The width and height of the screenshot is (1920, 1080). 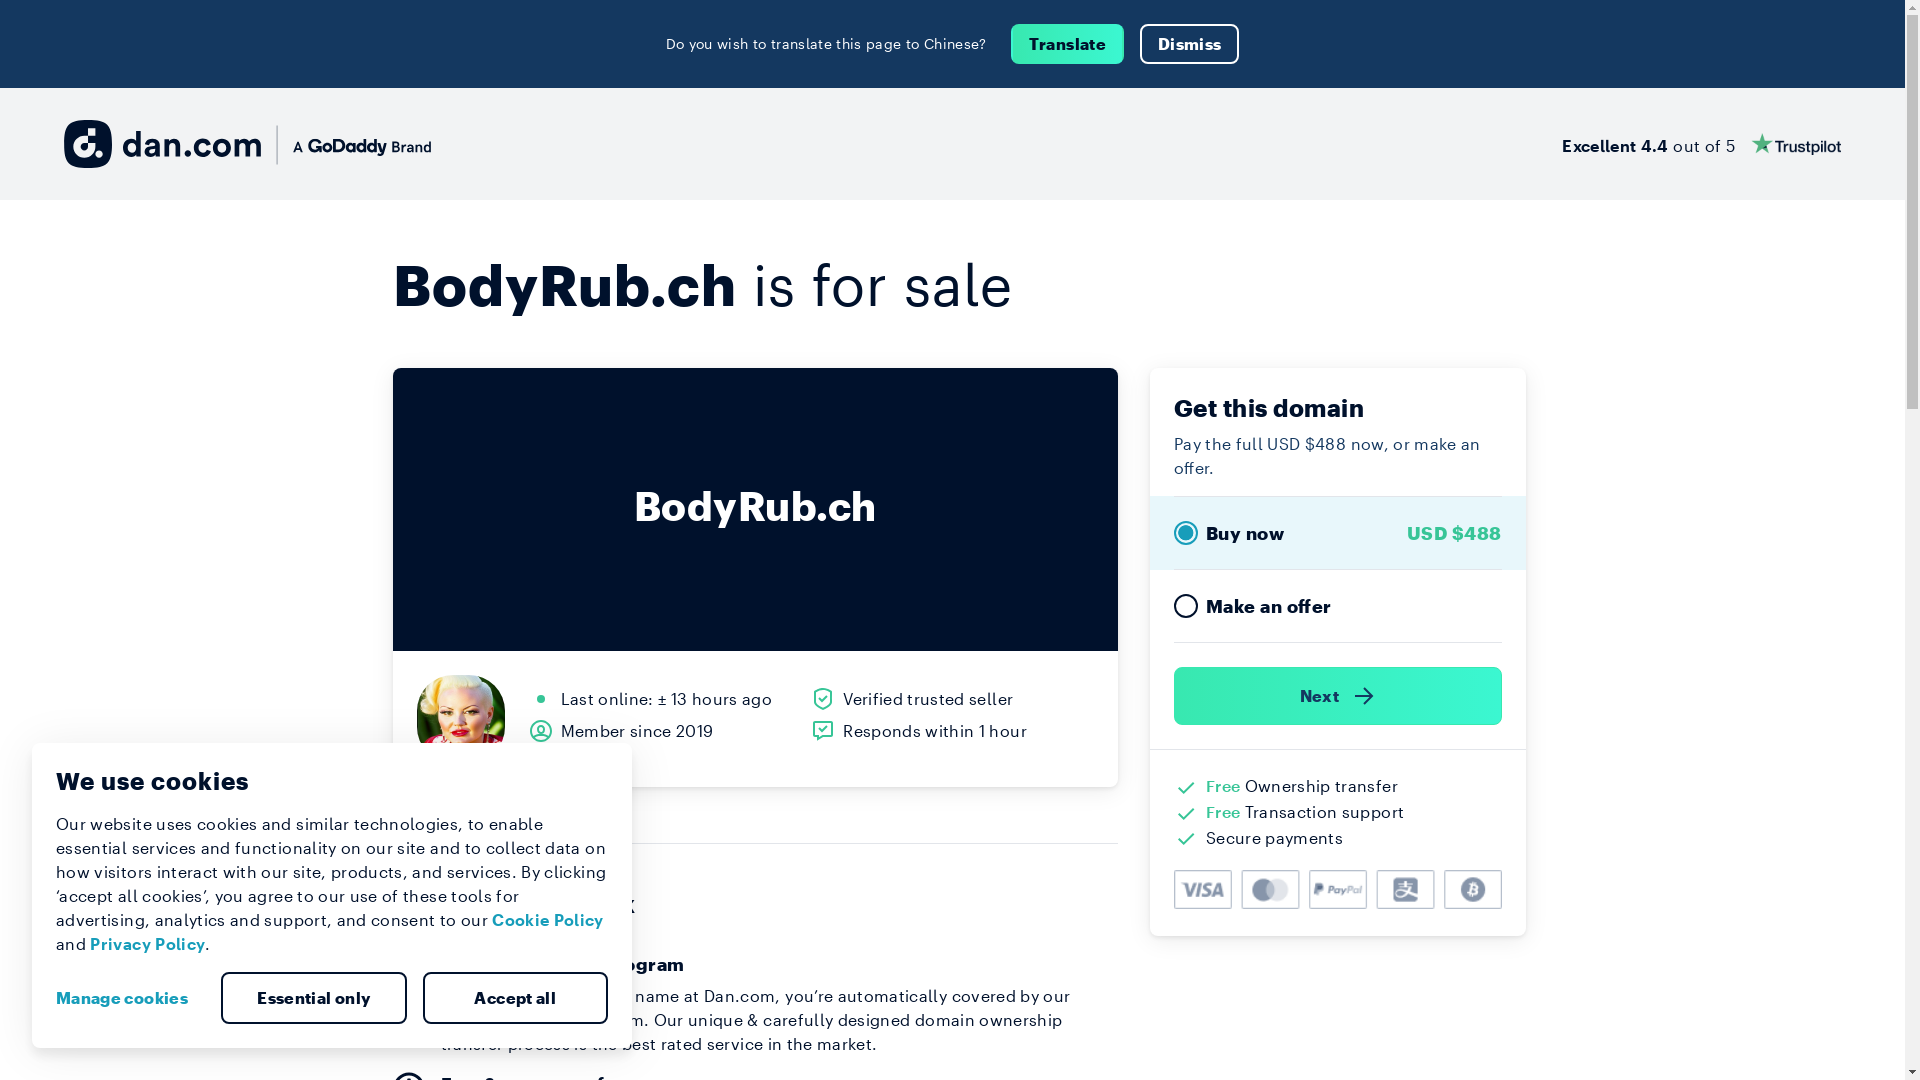 I want to click on Dismiss, so click(x=1190, y=44).